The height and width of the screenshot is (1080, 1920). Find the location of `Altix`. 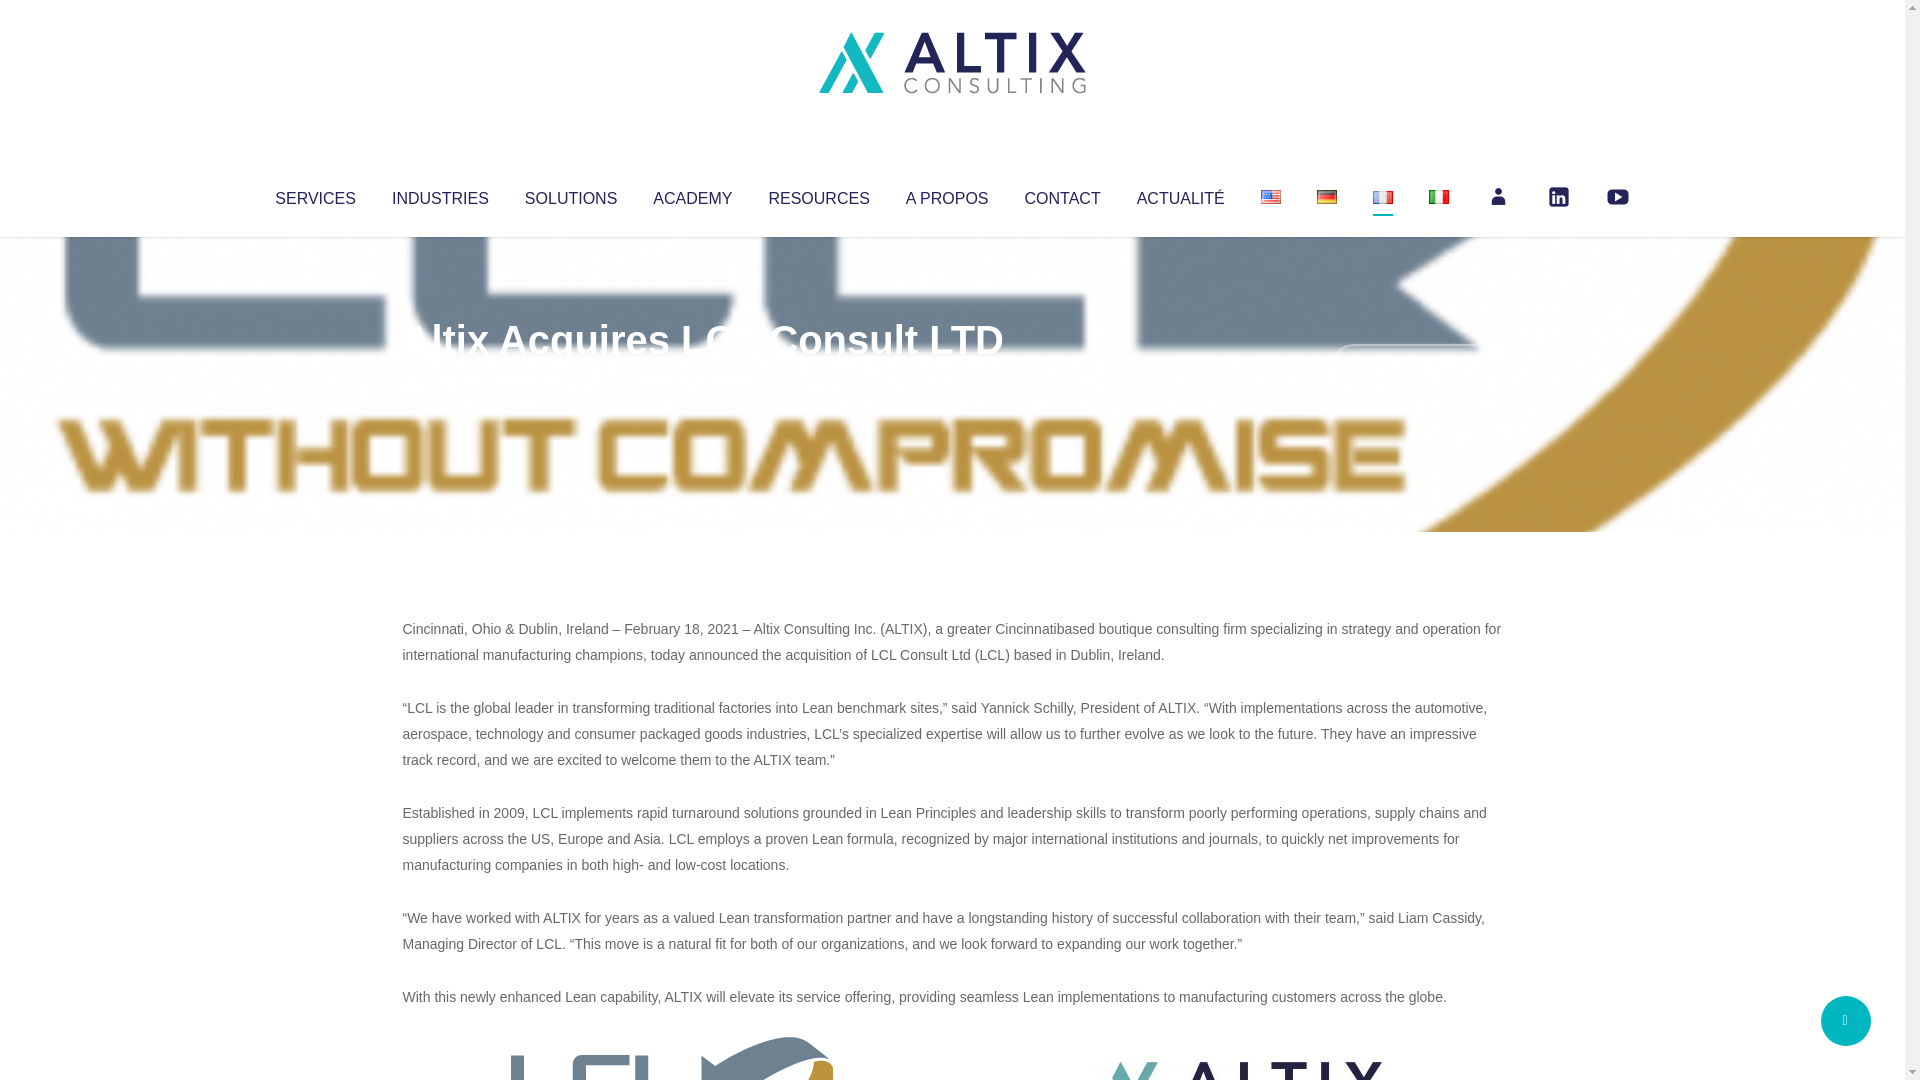

Altix is located at coordinates (440, 380).